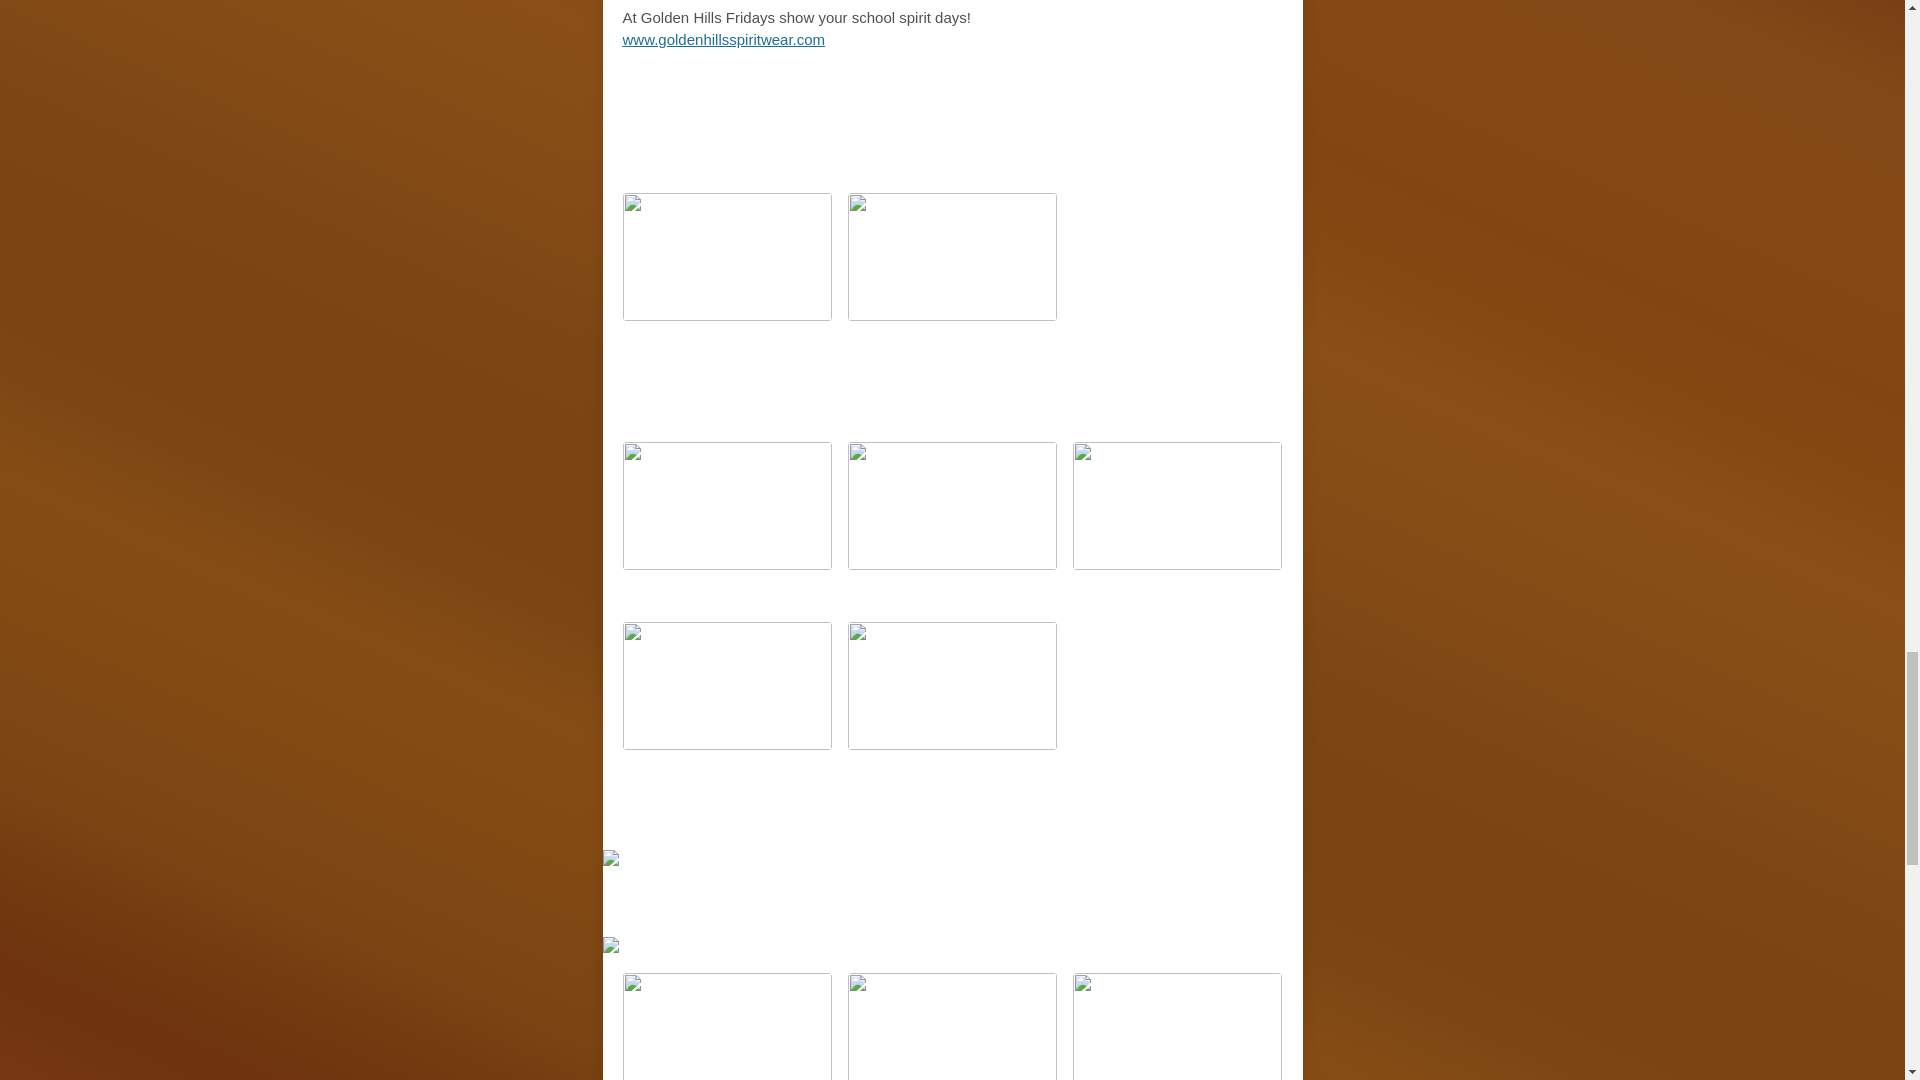 This screenshot has height=1080, width=1920. I want to click on Award, so click(946, 816).